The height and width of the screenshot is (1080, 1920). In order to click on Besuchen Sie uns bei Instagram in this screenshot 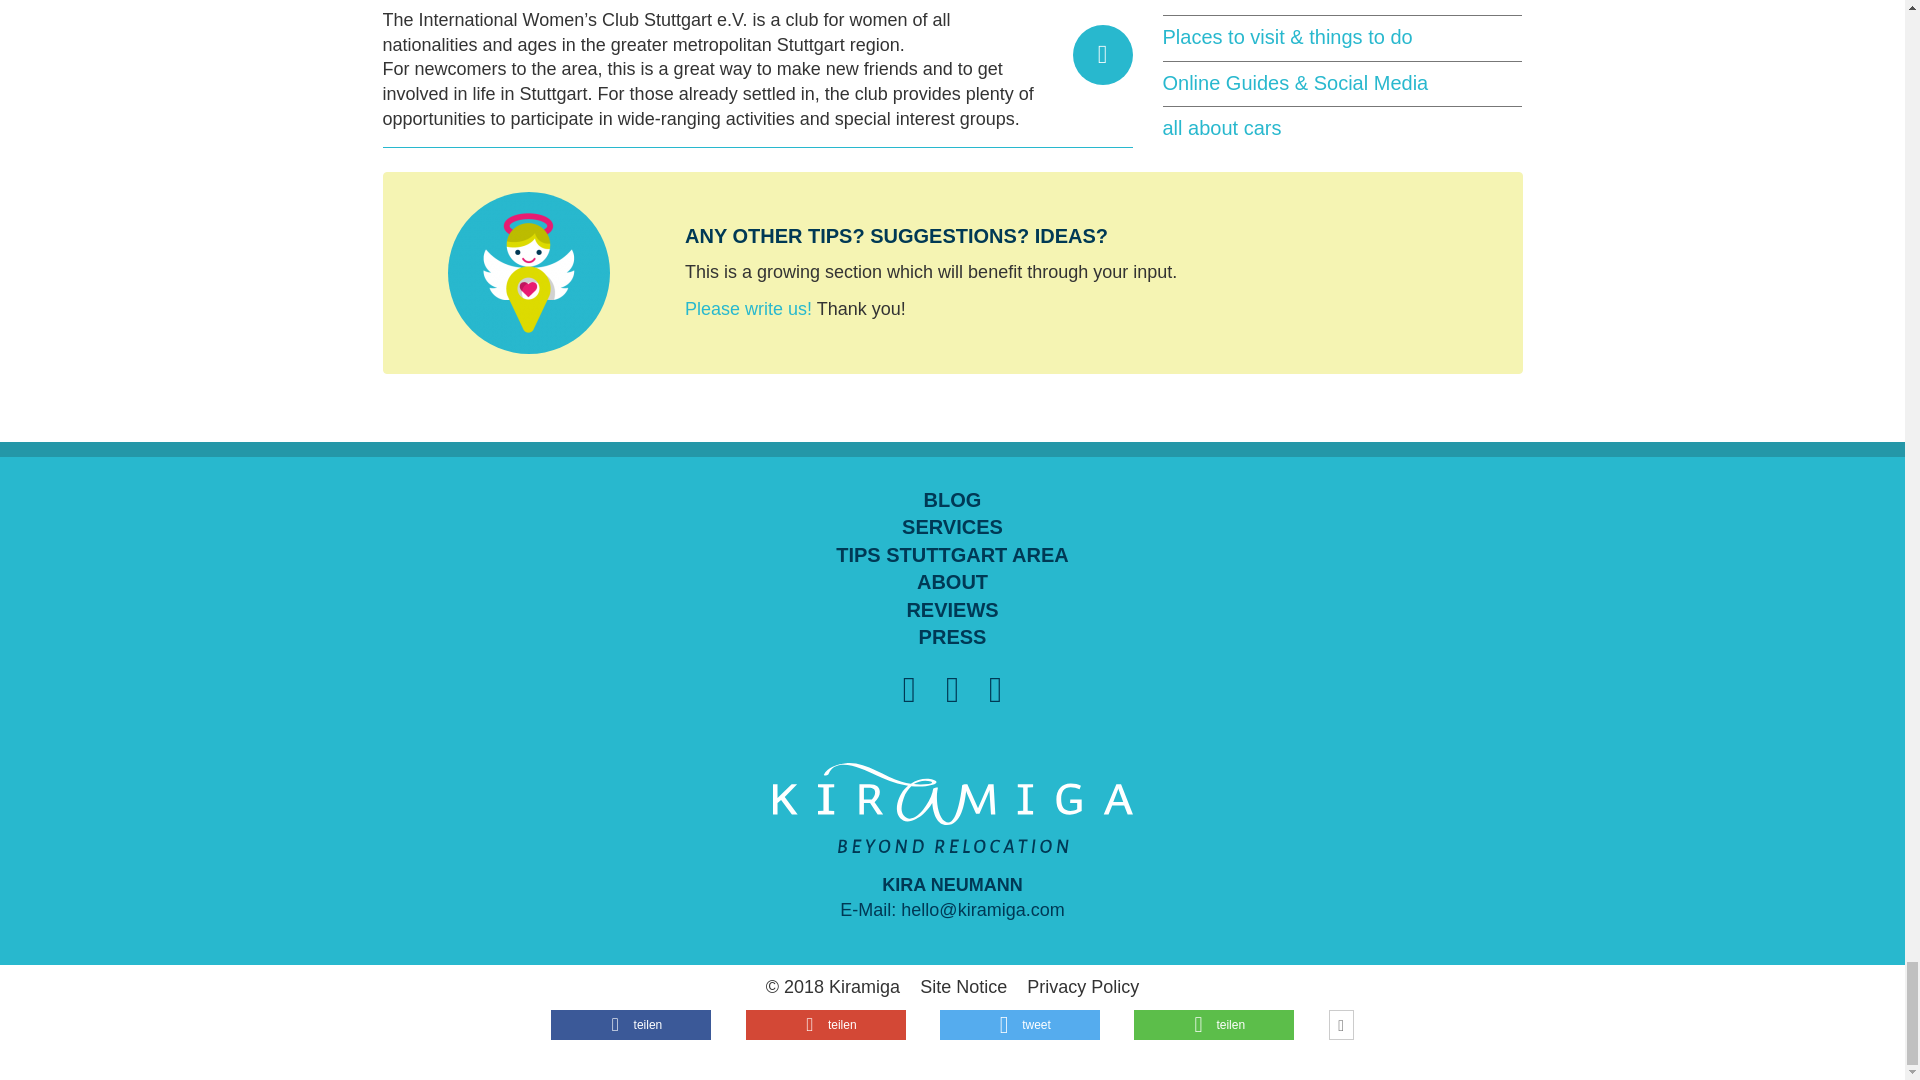, I will do `click(995, 690)`.